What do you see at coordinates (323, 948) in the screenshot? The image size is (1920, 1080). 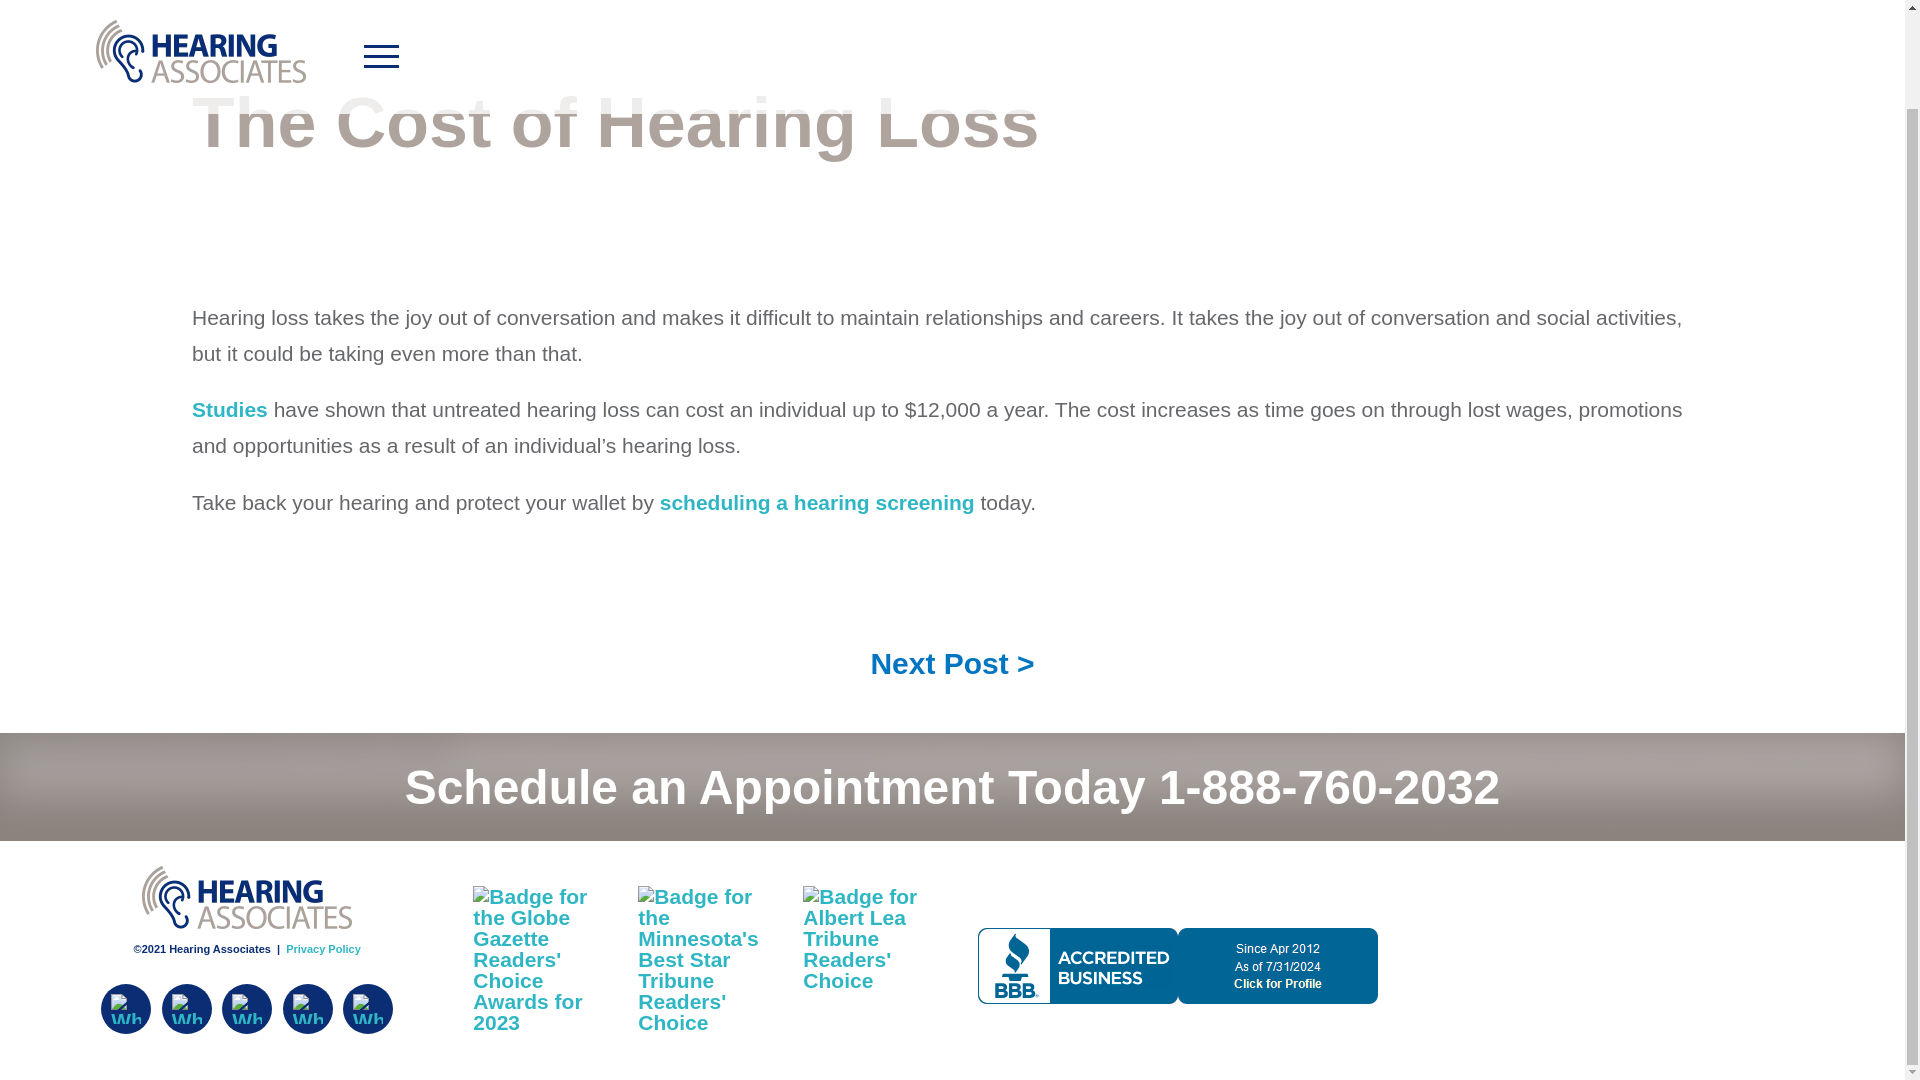 I see `Privacy Policy` at bounding box center [323, 948].